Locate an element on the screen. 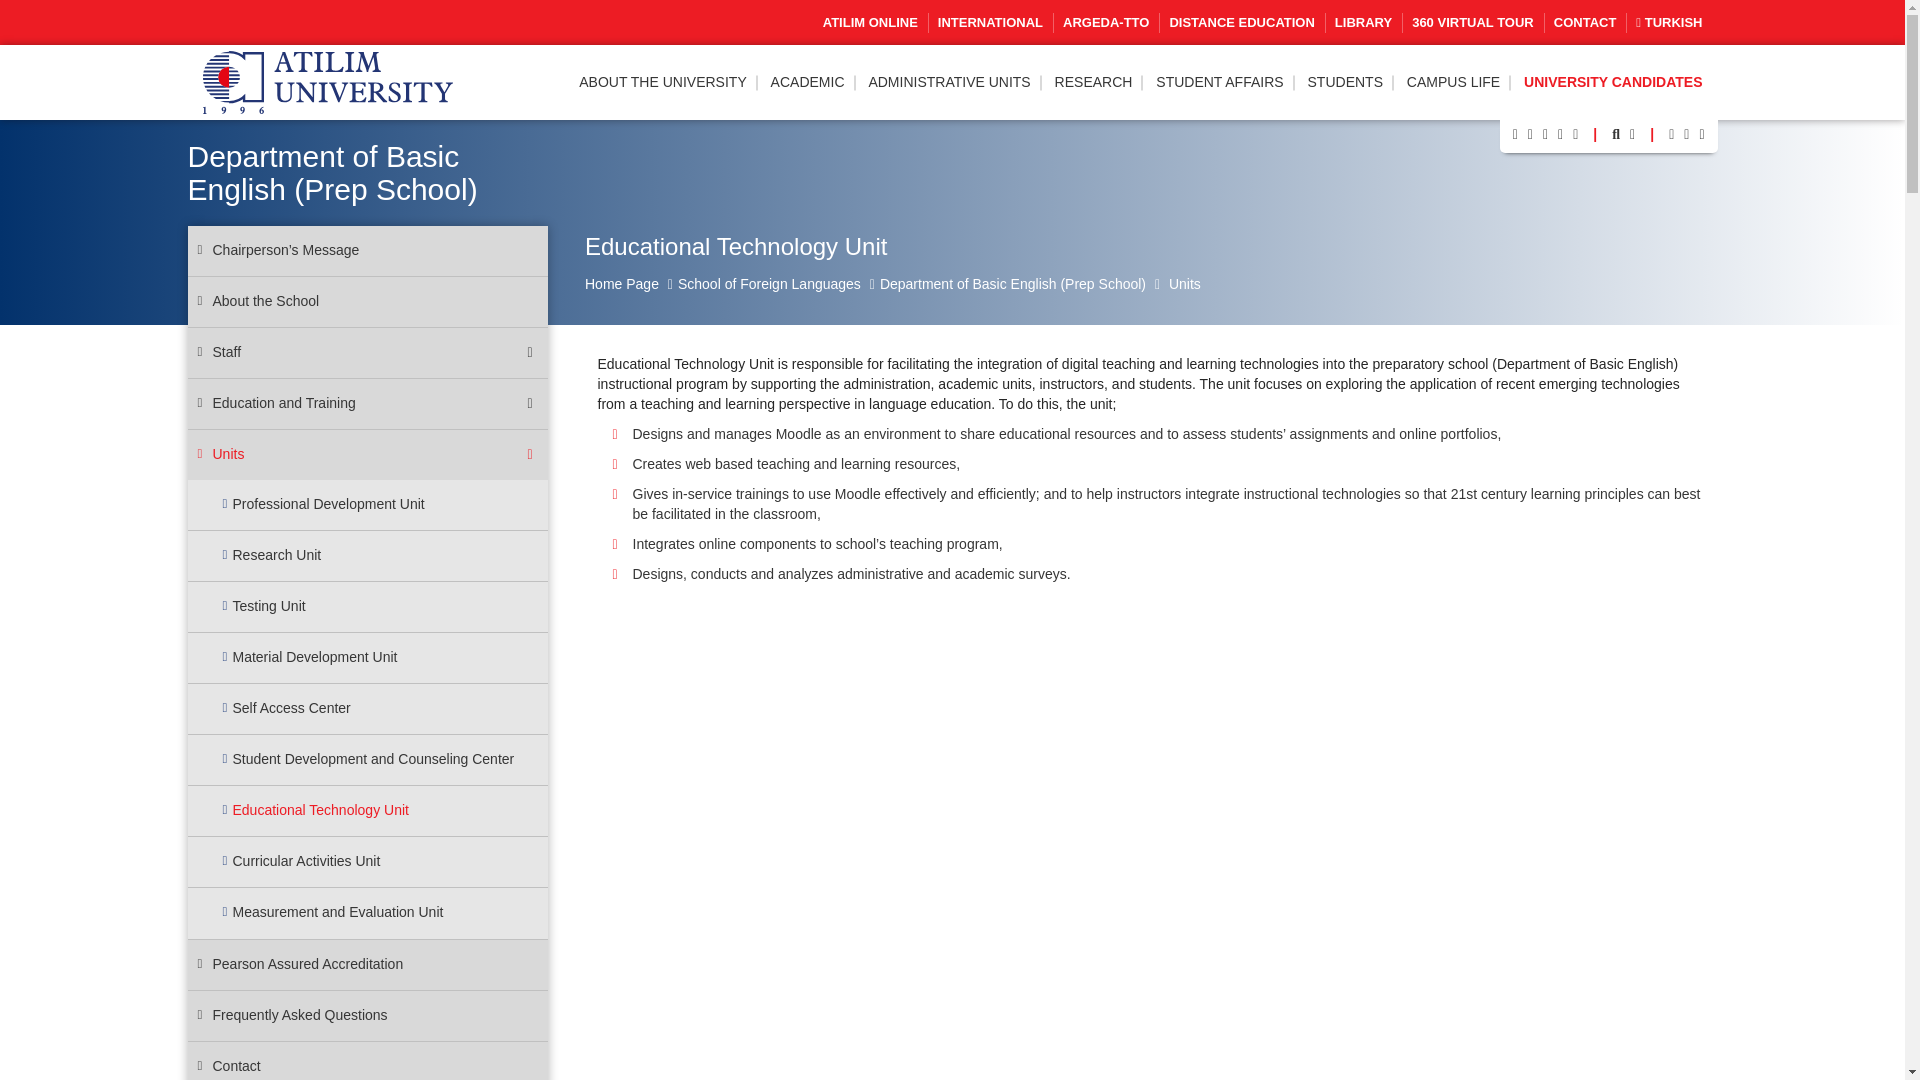 This screenshot has height=1080, width=1920. INTERNATIONAL is located at coordinates (990, 22).